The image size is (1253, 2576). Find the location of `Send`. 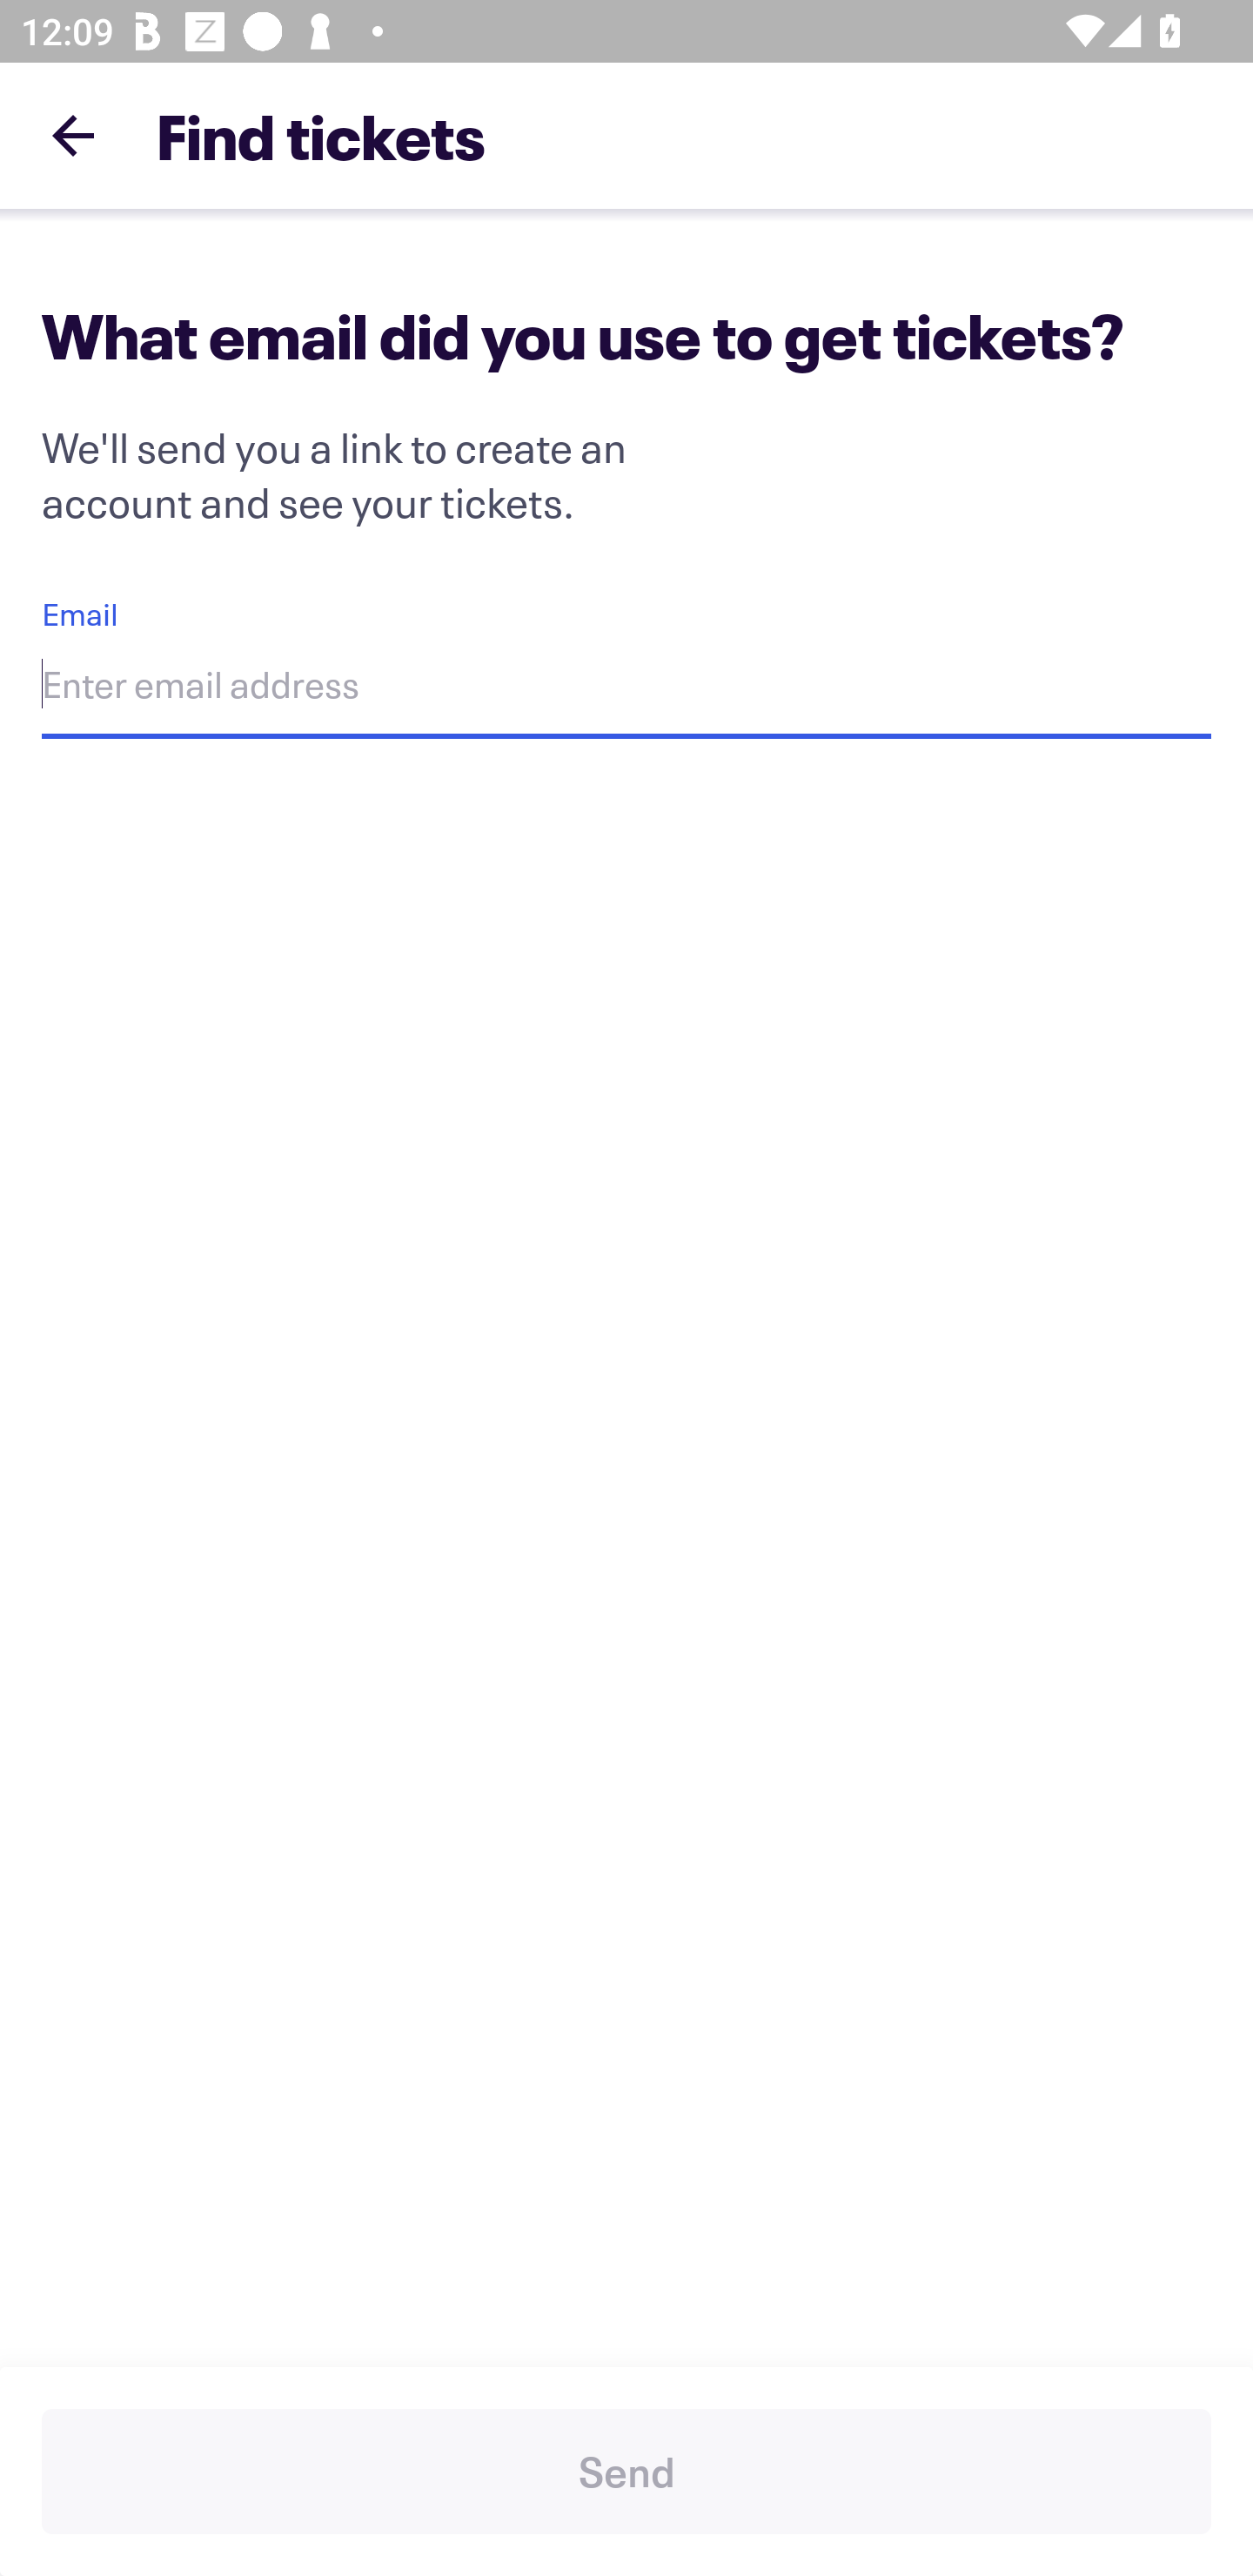

Send is located at coordinates (626, 2472).